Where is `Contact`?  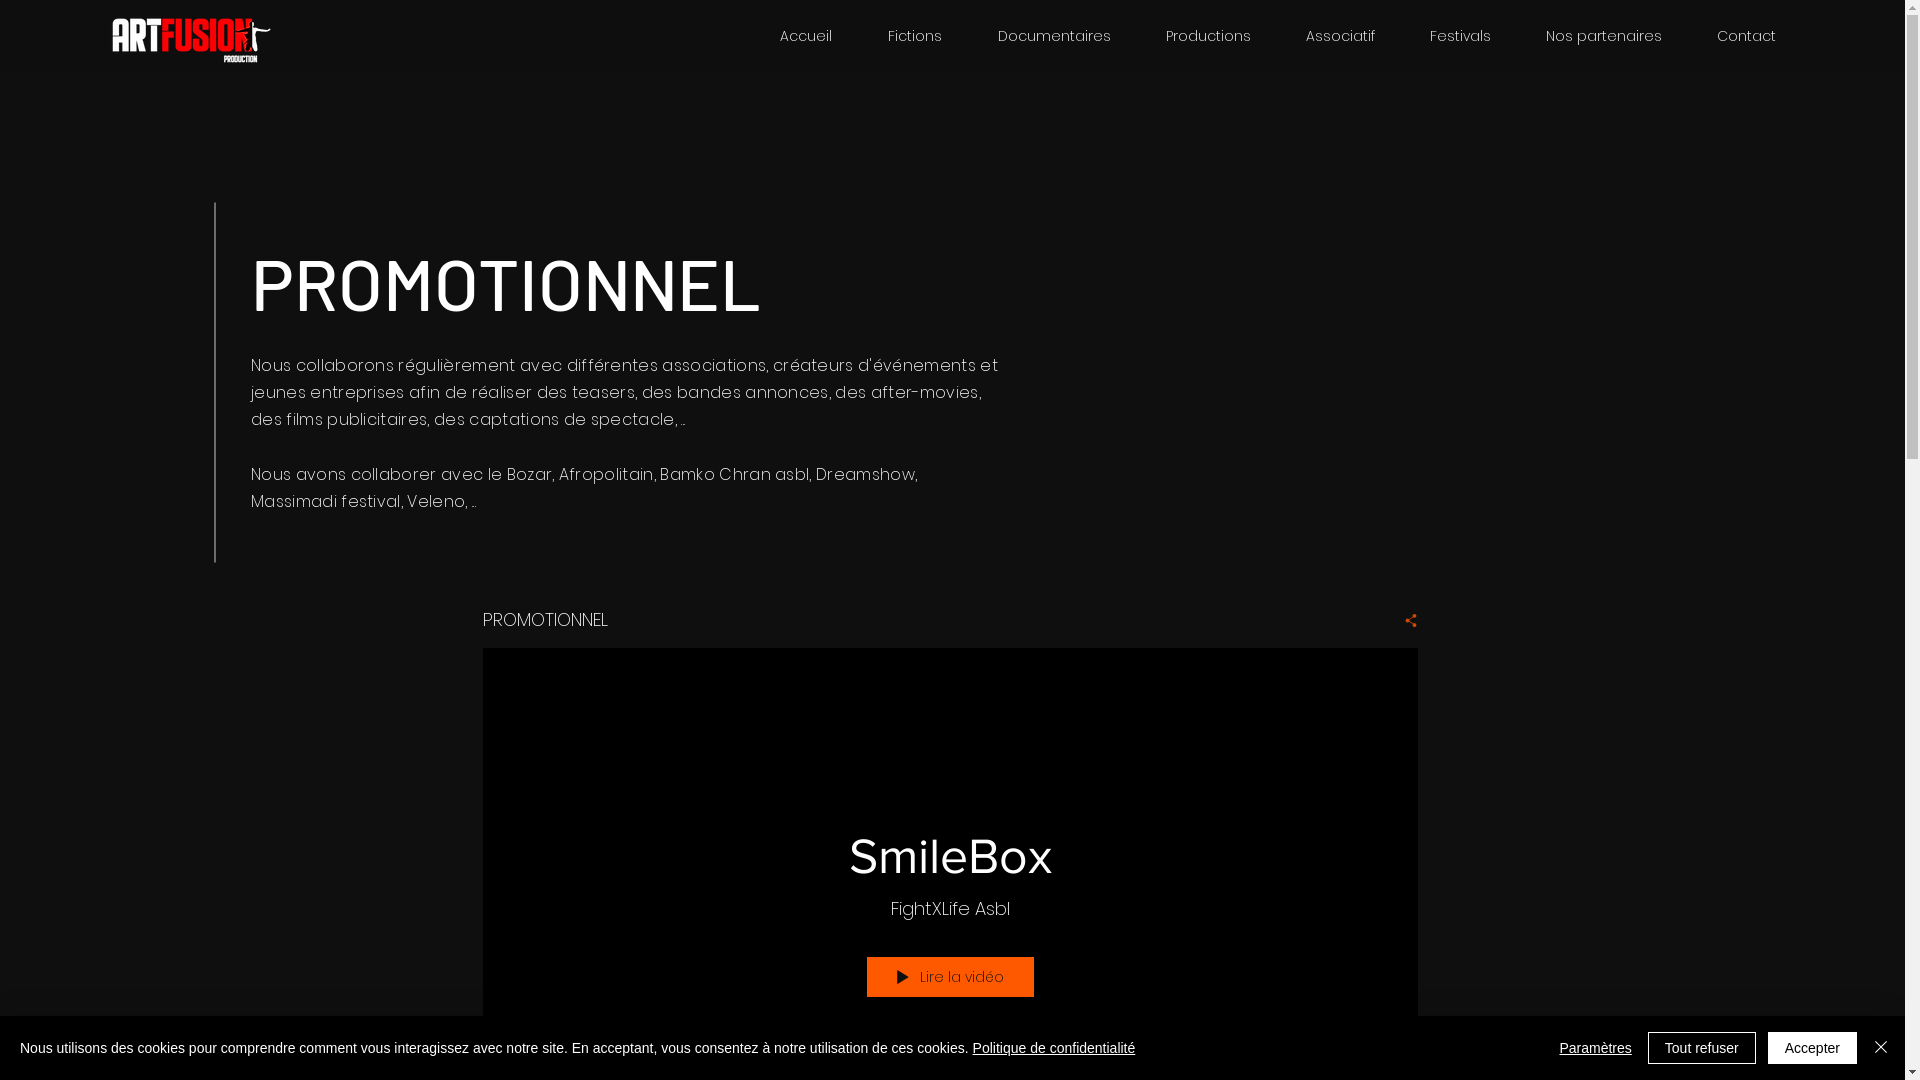
Contact is located at coordinates (1746, 36).